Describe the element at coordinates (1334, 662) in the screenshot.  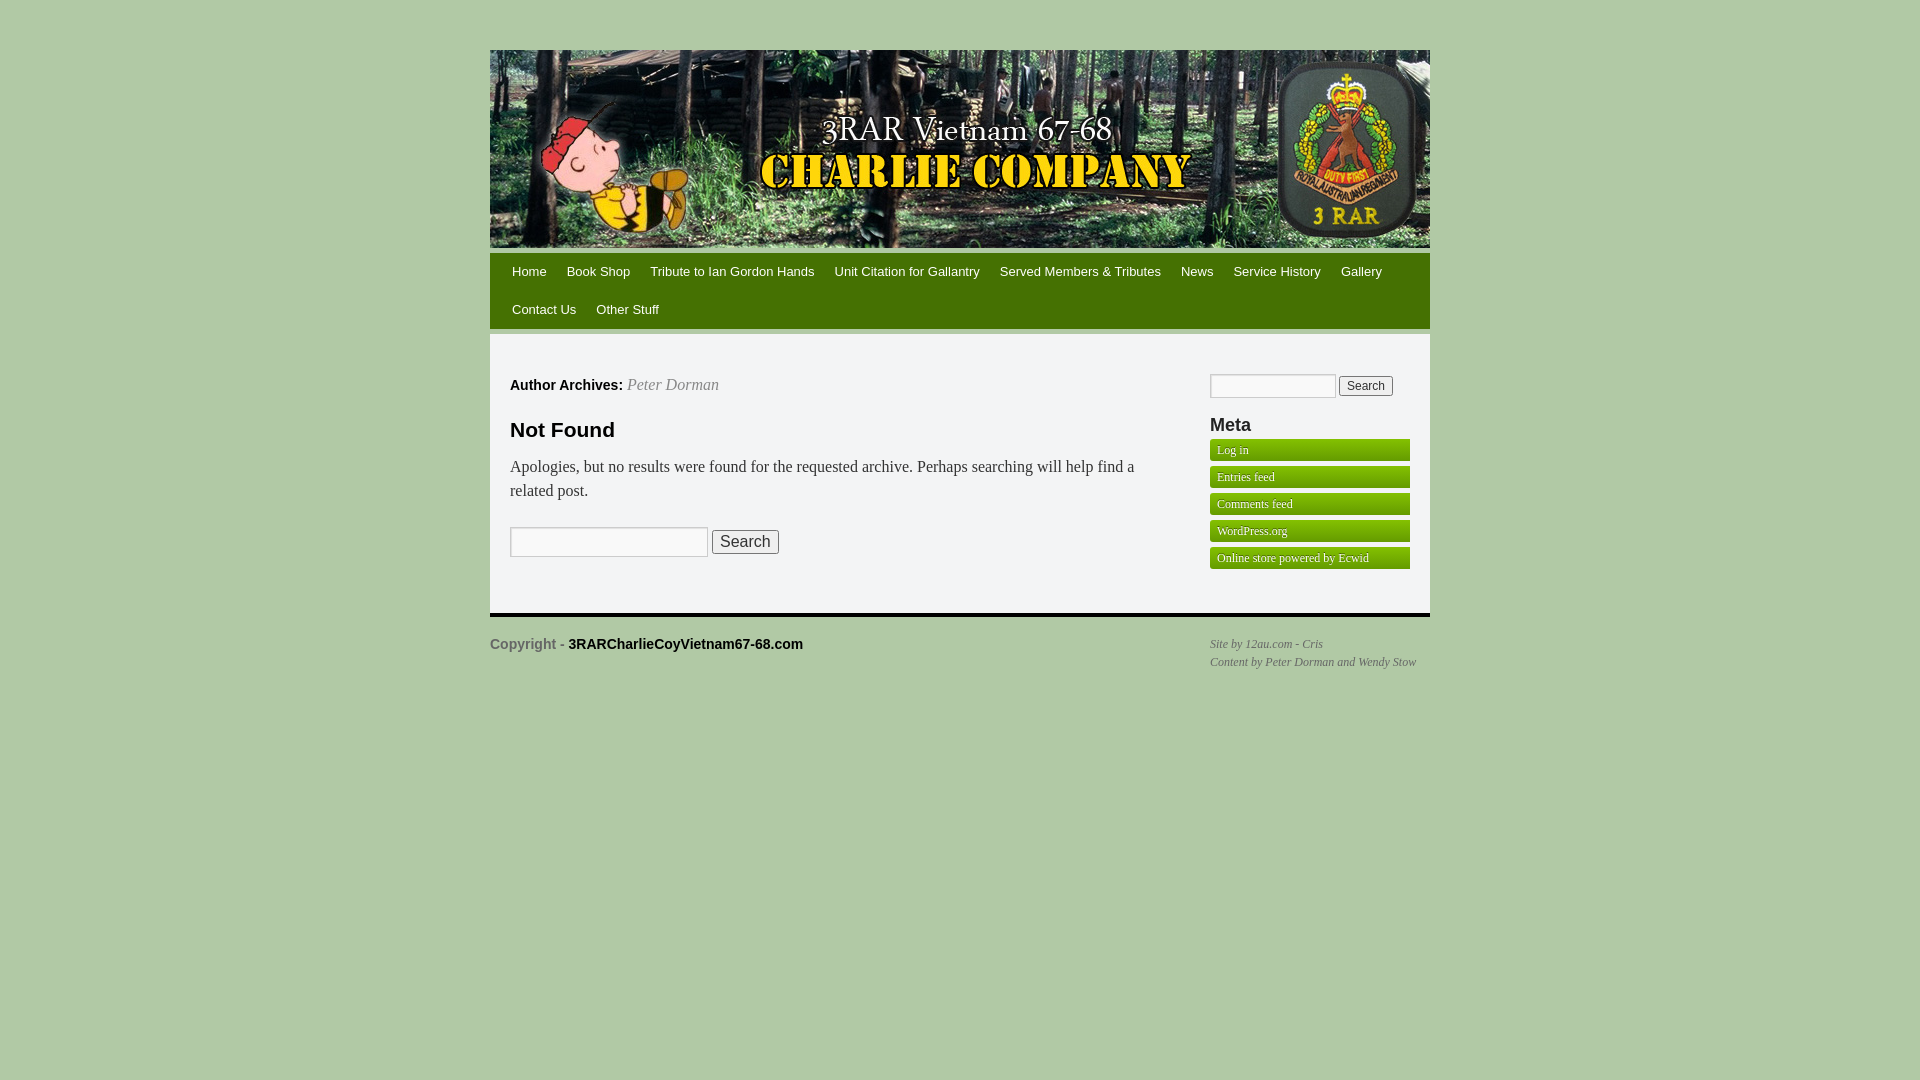
I see `by Peter Dorman and Wendy Stow` at that location.